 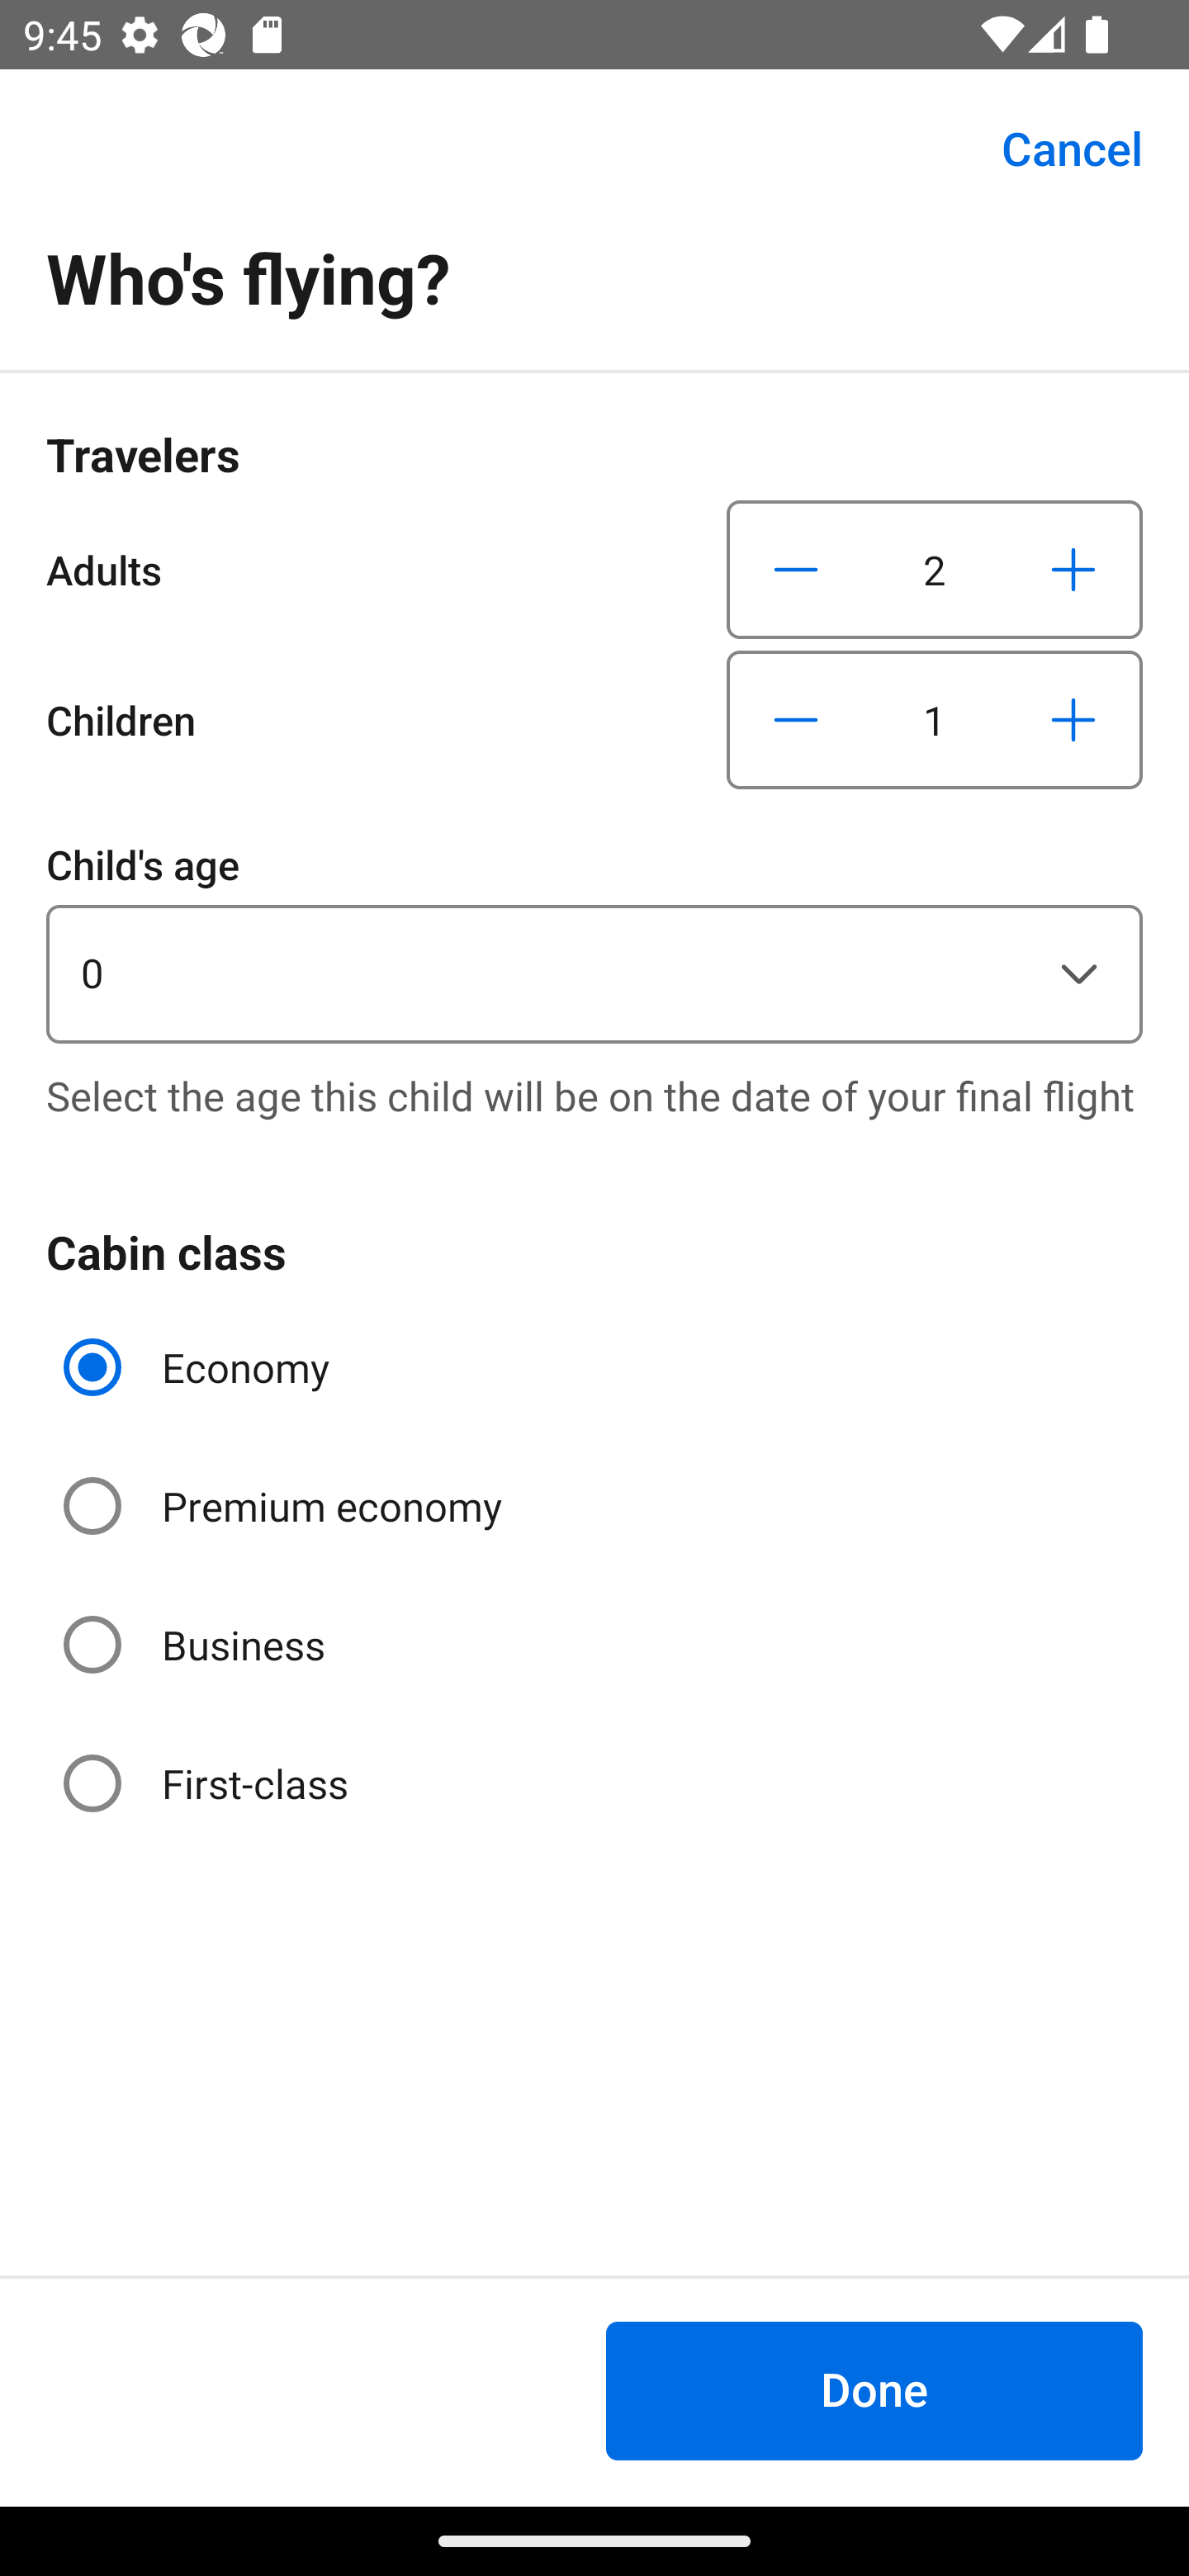 I want to click on Decrease, so click(x=796, y=569).